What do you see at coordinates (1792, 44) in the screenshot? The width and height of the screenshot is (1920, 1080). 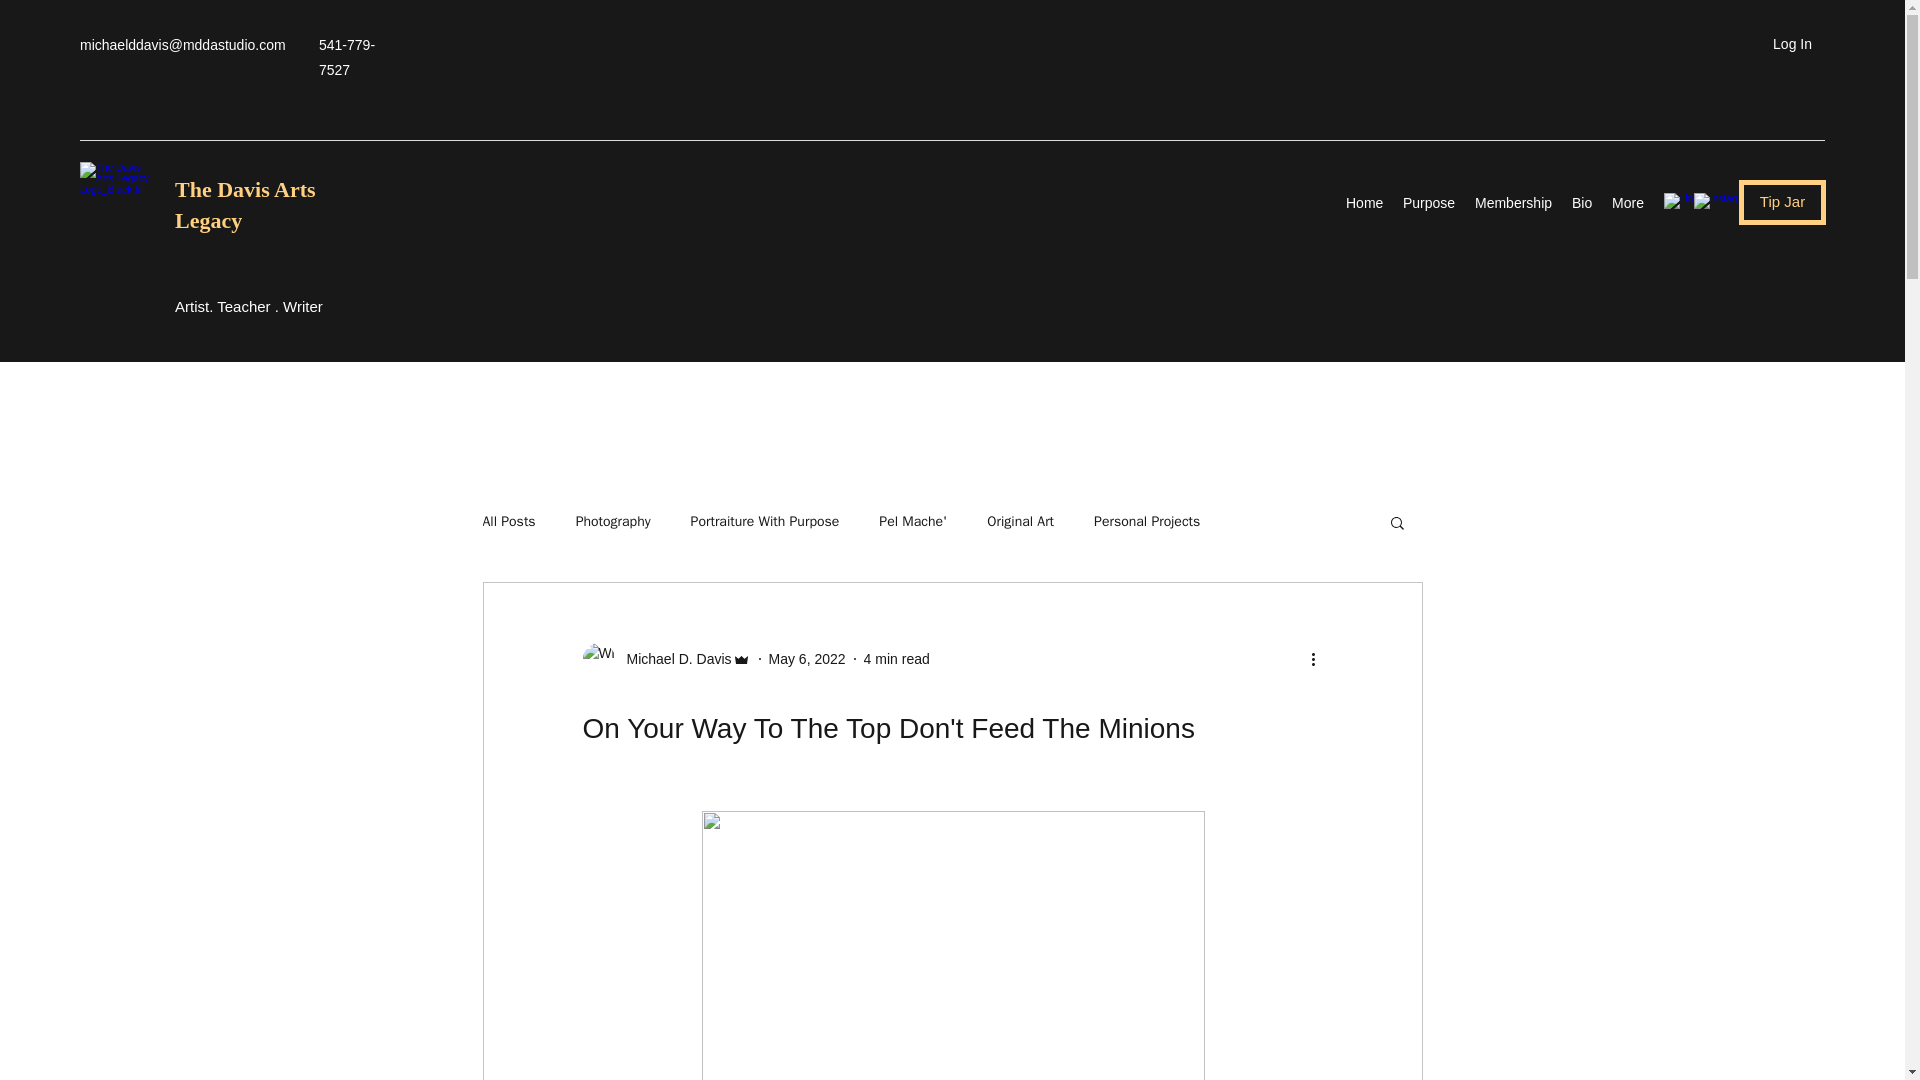 I see `Log In` at bounding box center [1792, 44].